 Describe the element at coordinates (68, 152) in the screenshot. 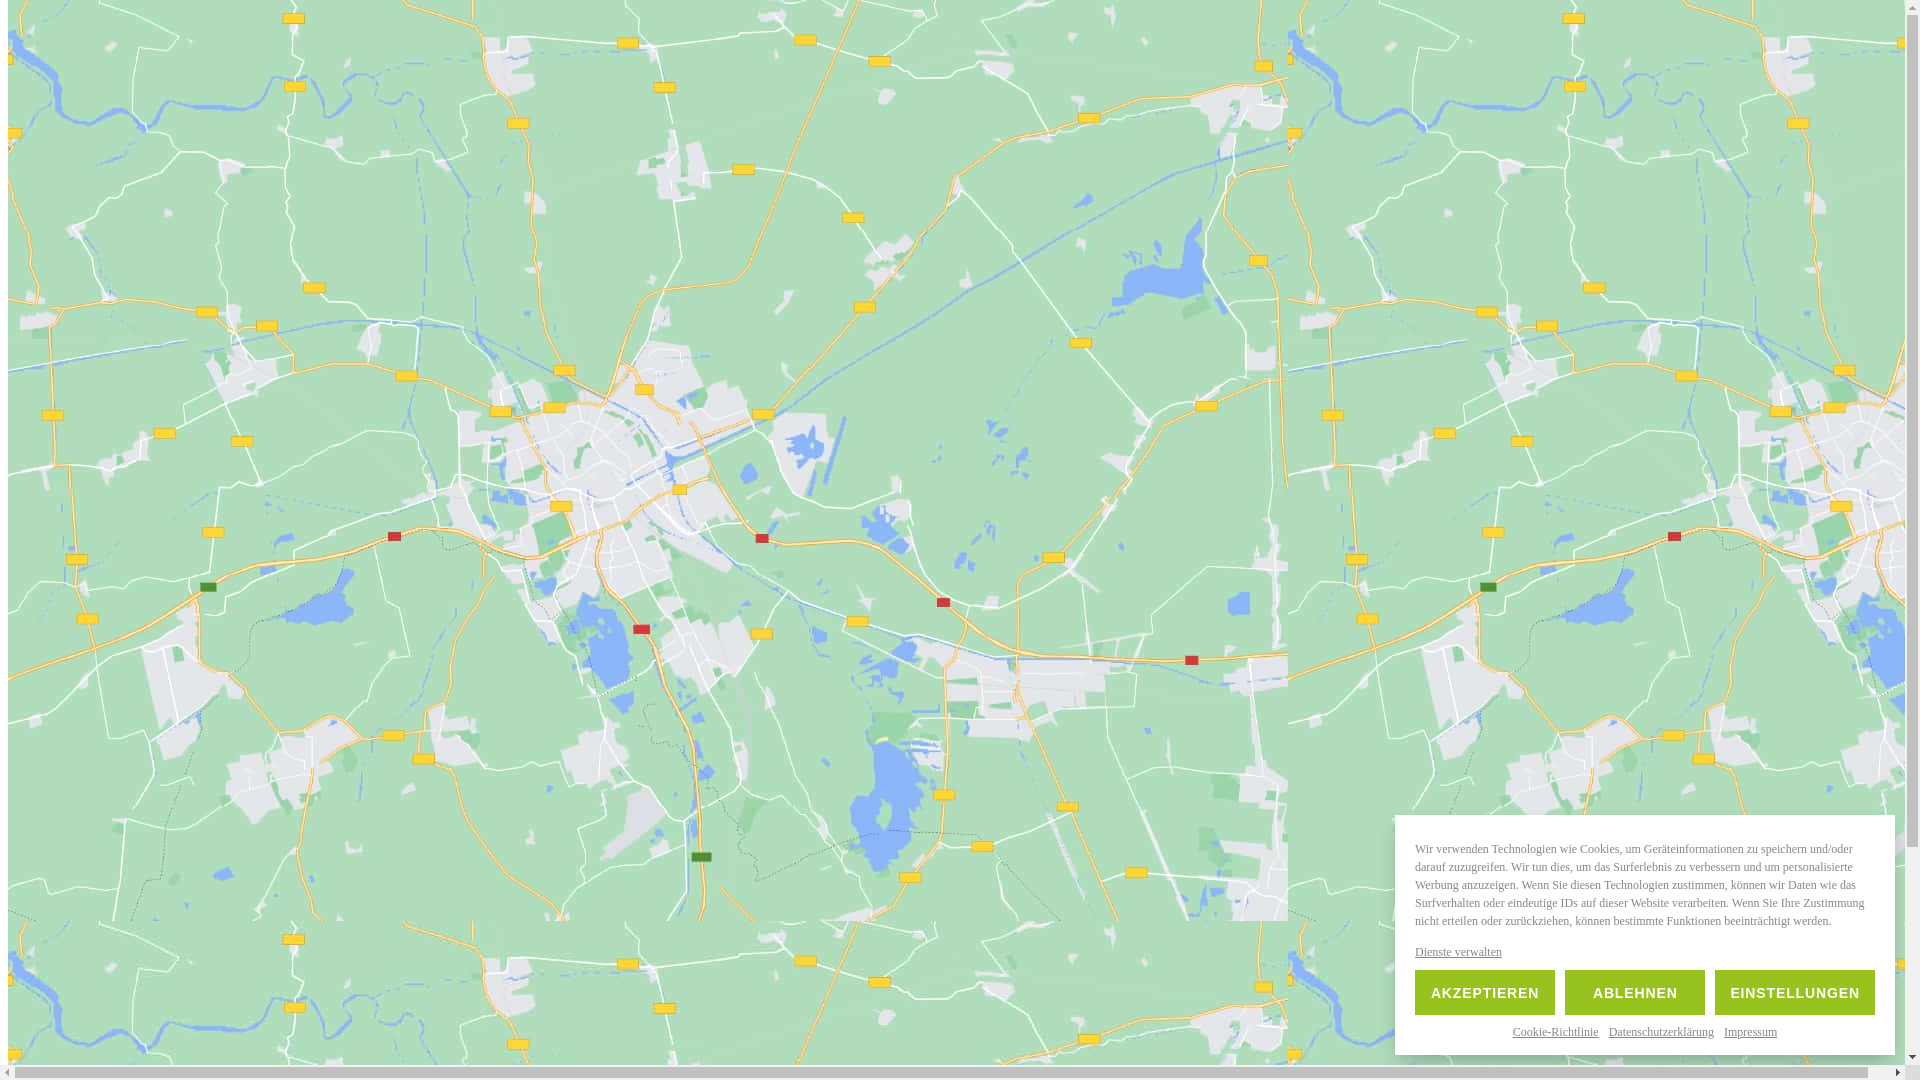

I see `Home` at that location.